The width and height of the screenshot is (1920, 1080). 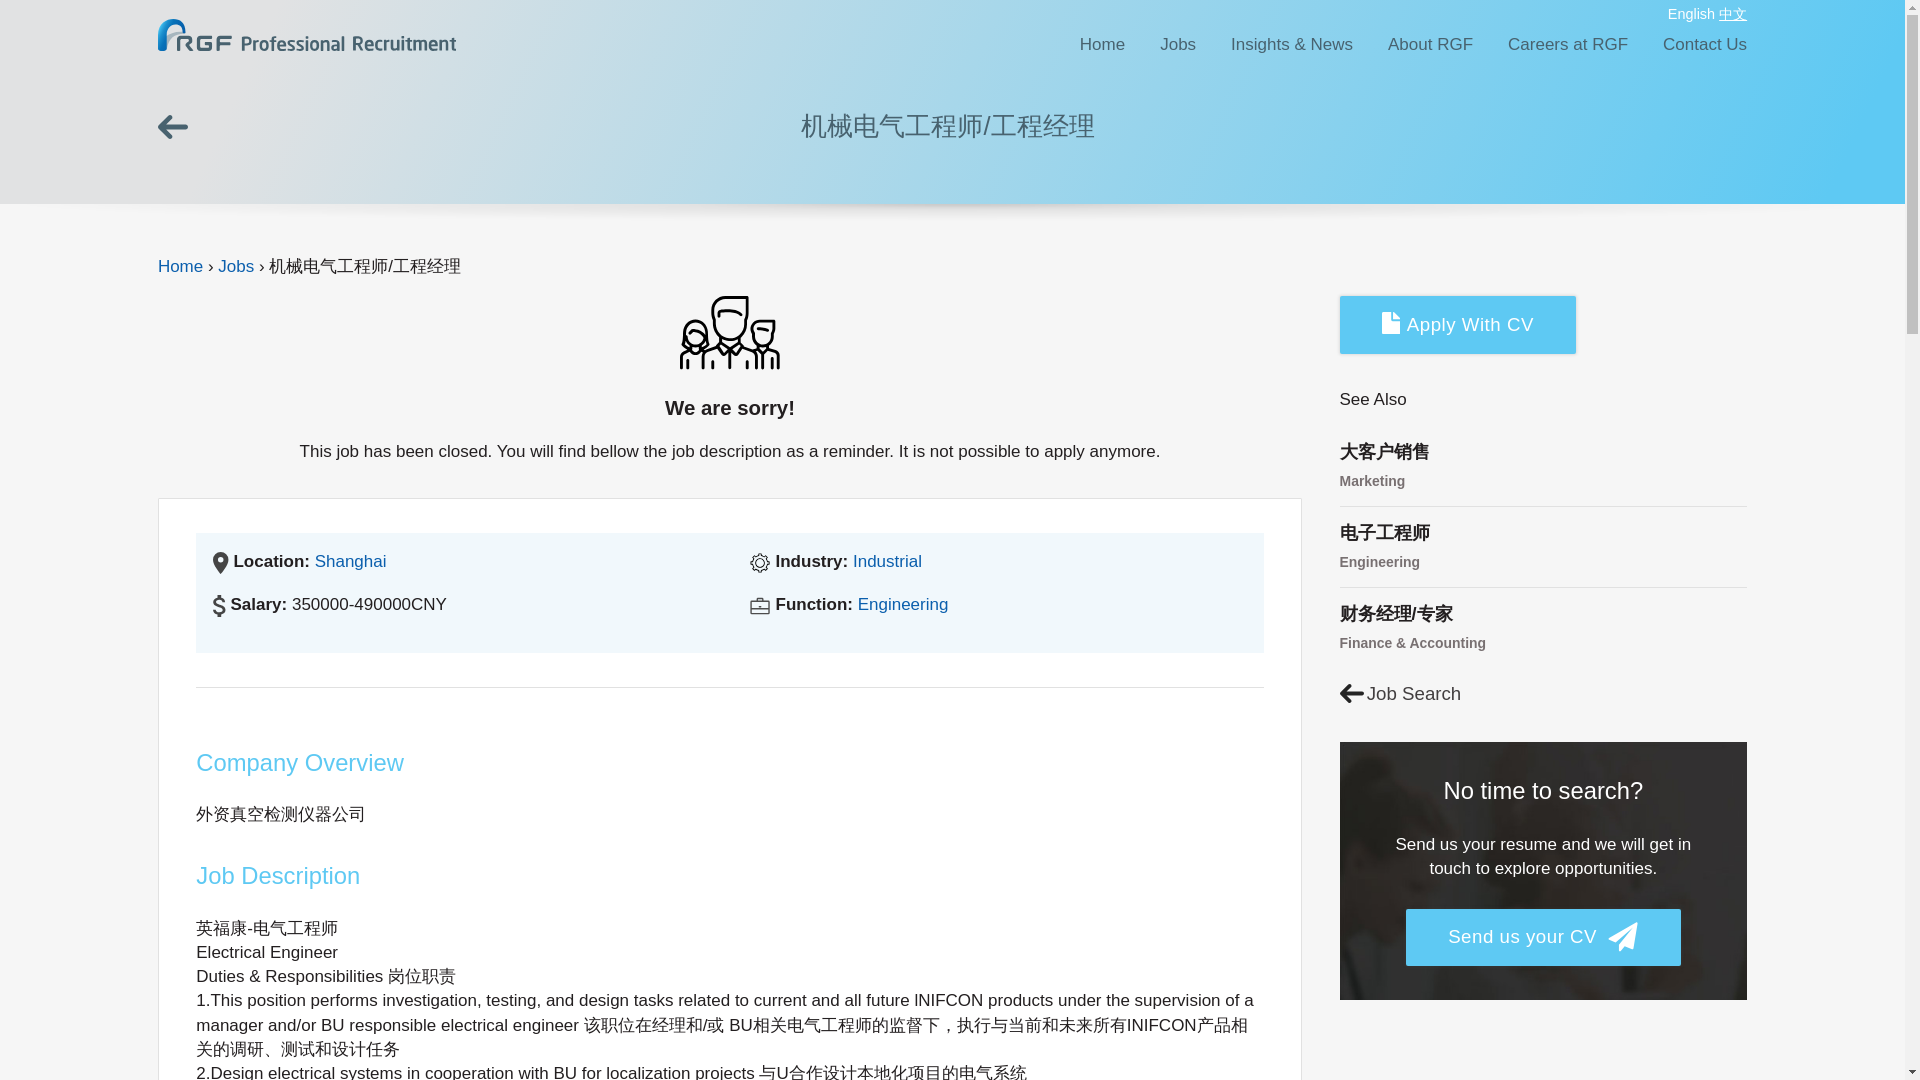 I want to click on Jobs, so click(x=236, y=266).